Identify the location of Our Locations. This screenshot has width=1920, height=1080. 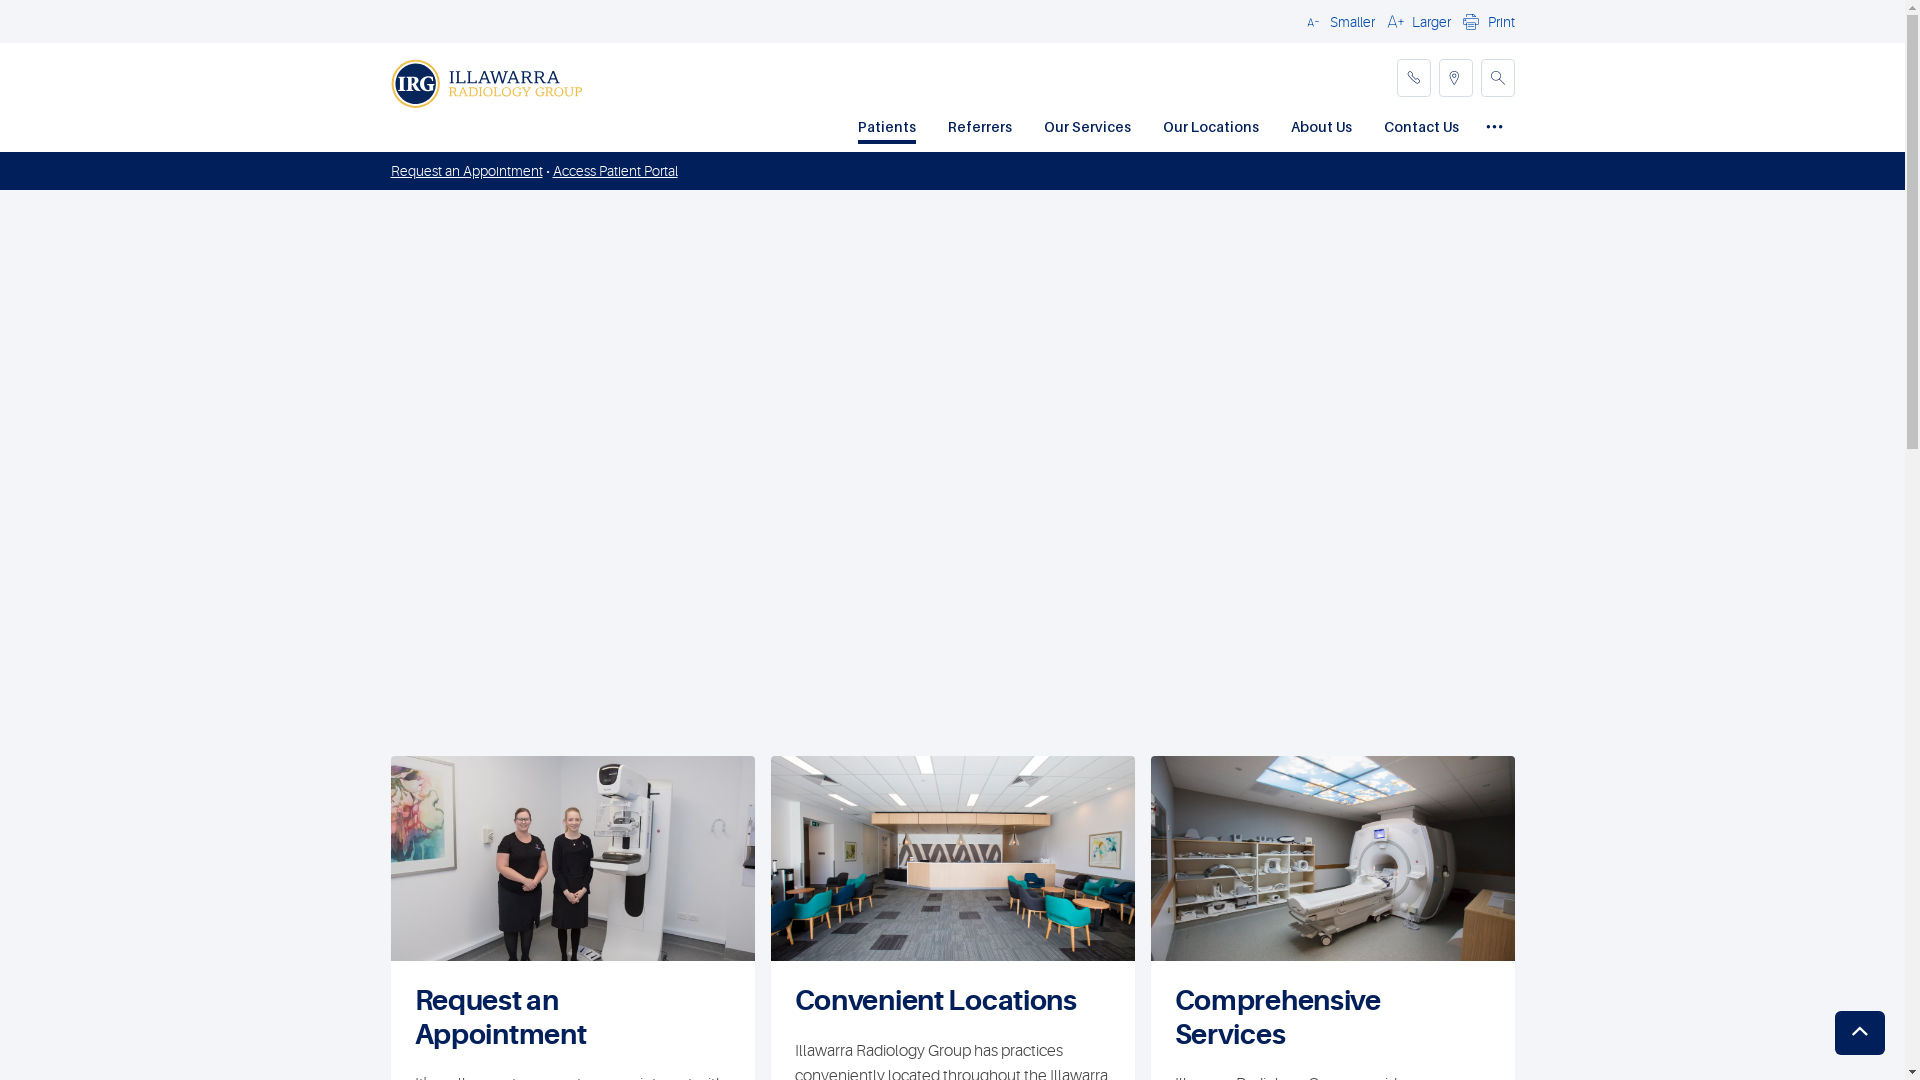
(1210, 129).